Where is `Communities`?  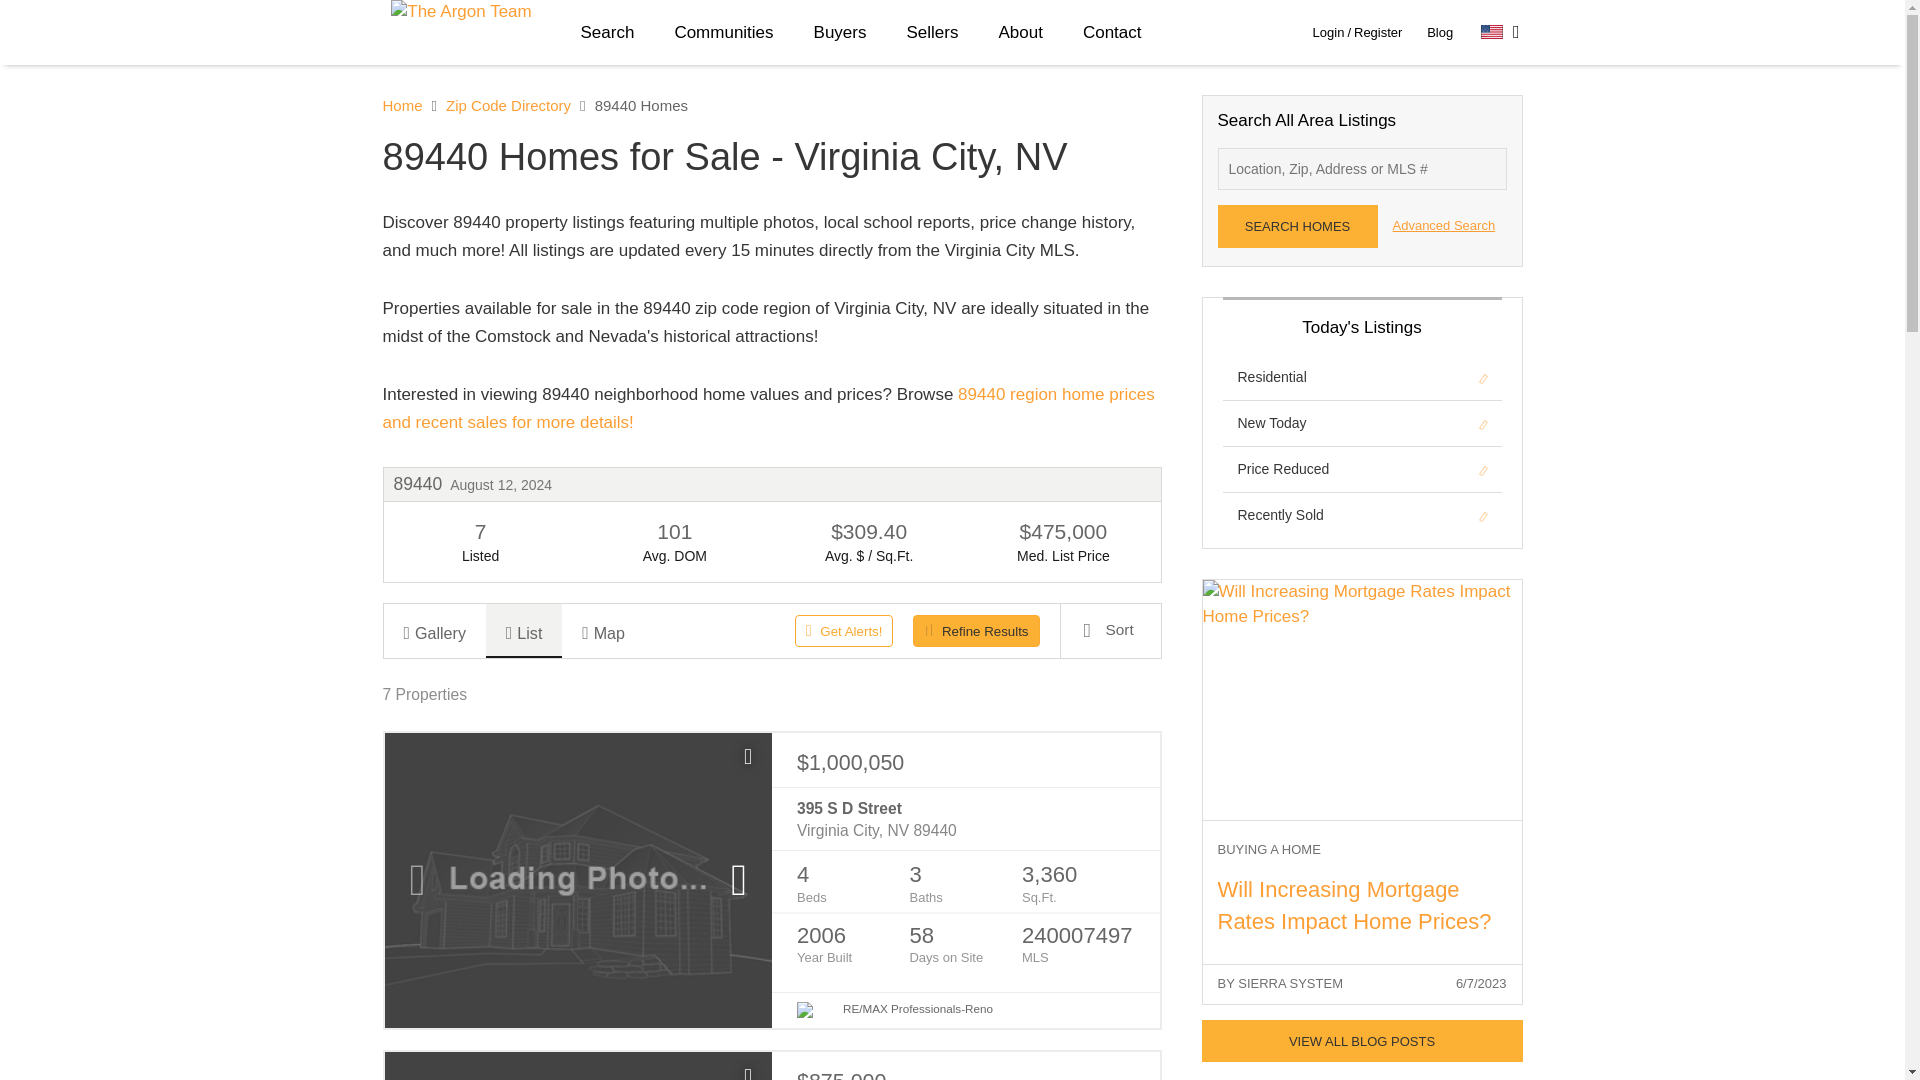 Communities is located at coordinates (723, 32).